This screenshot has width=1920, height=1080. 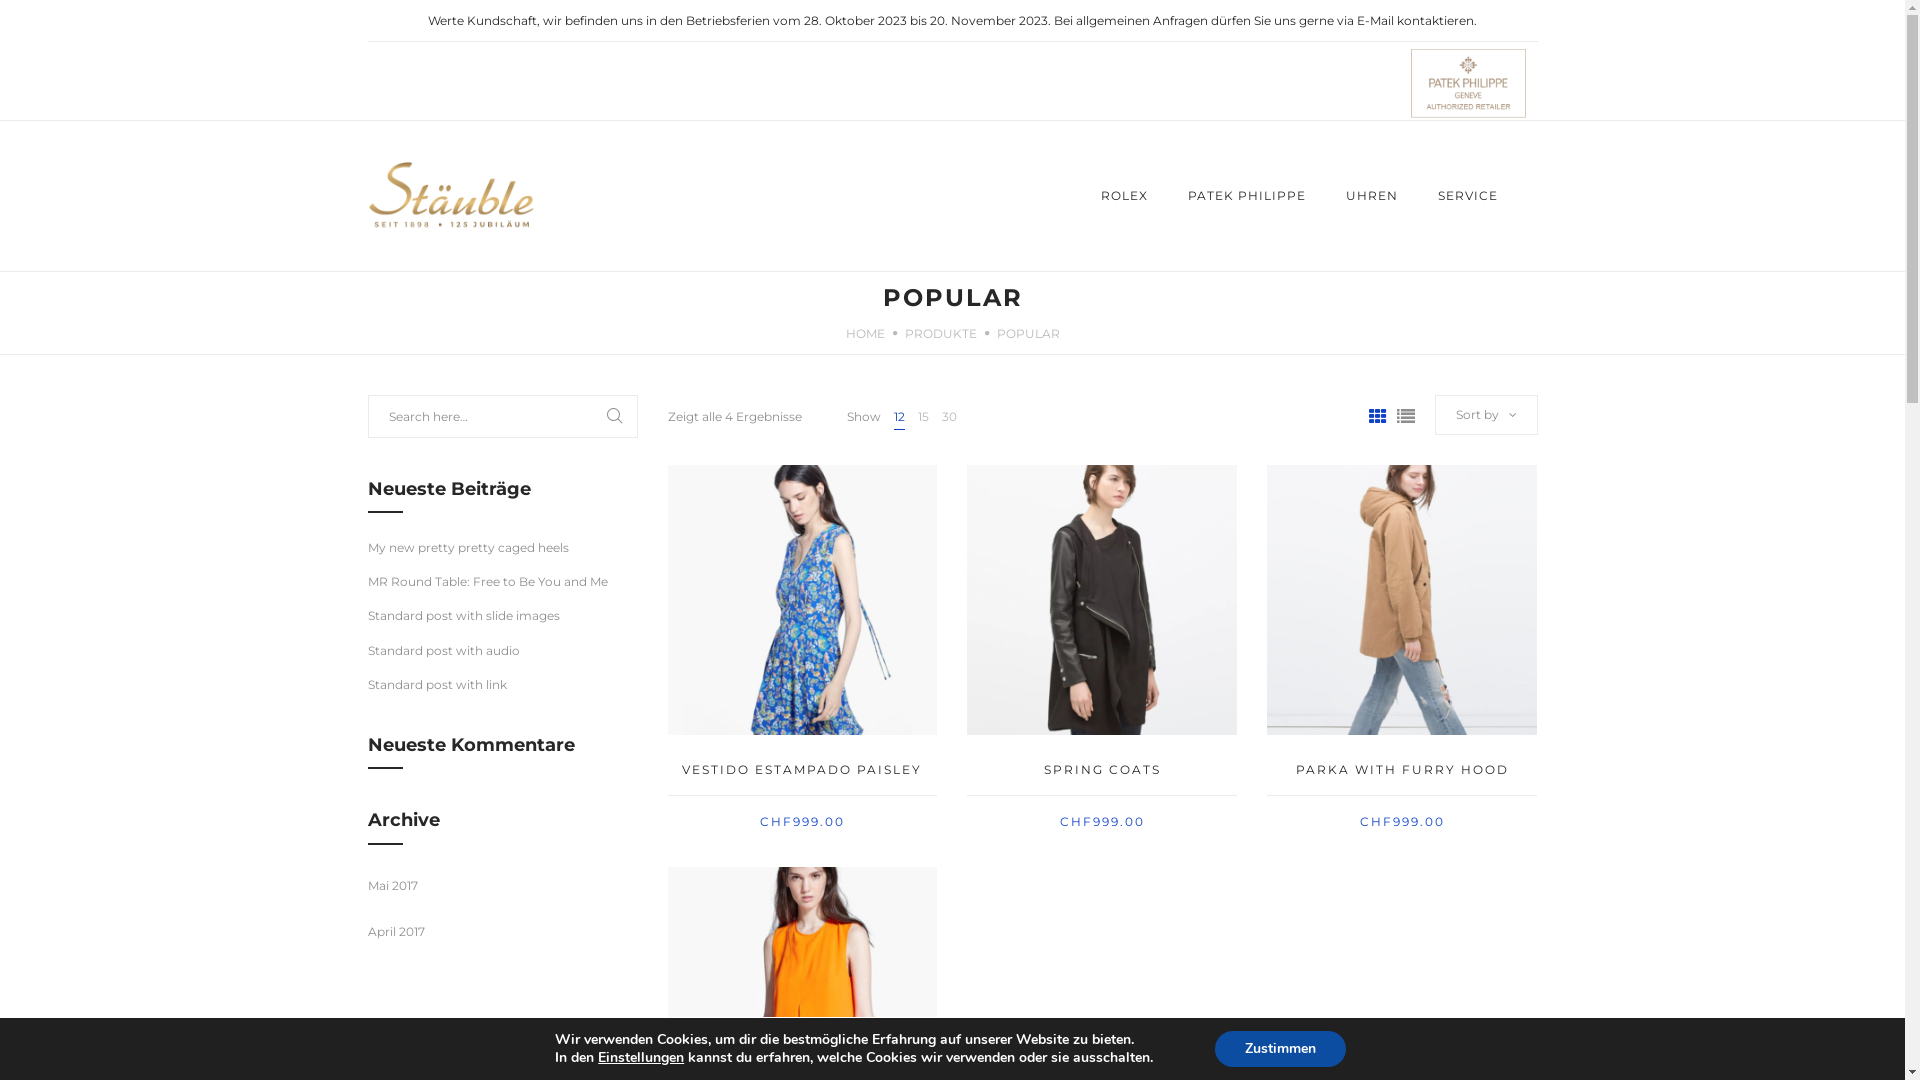 I want to click on UHREN, so click(x=1372, y=196).